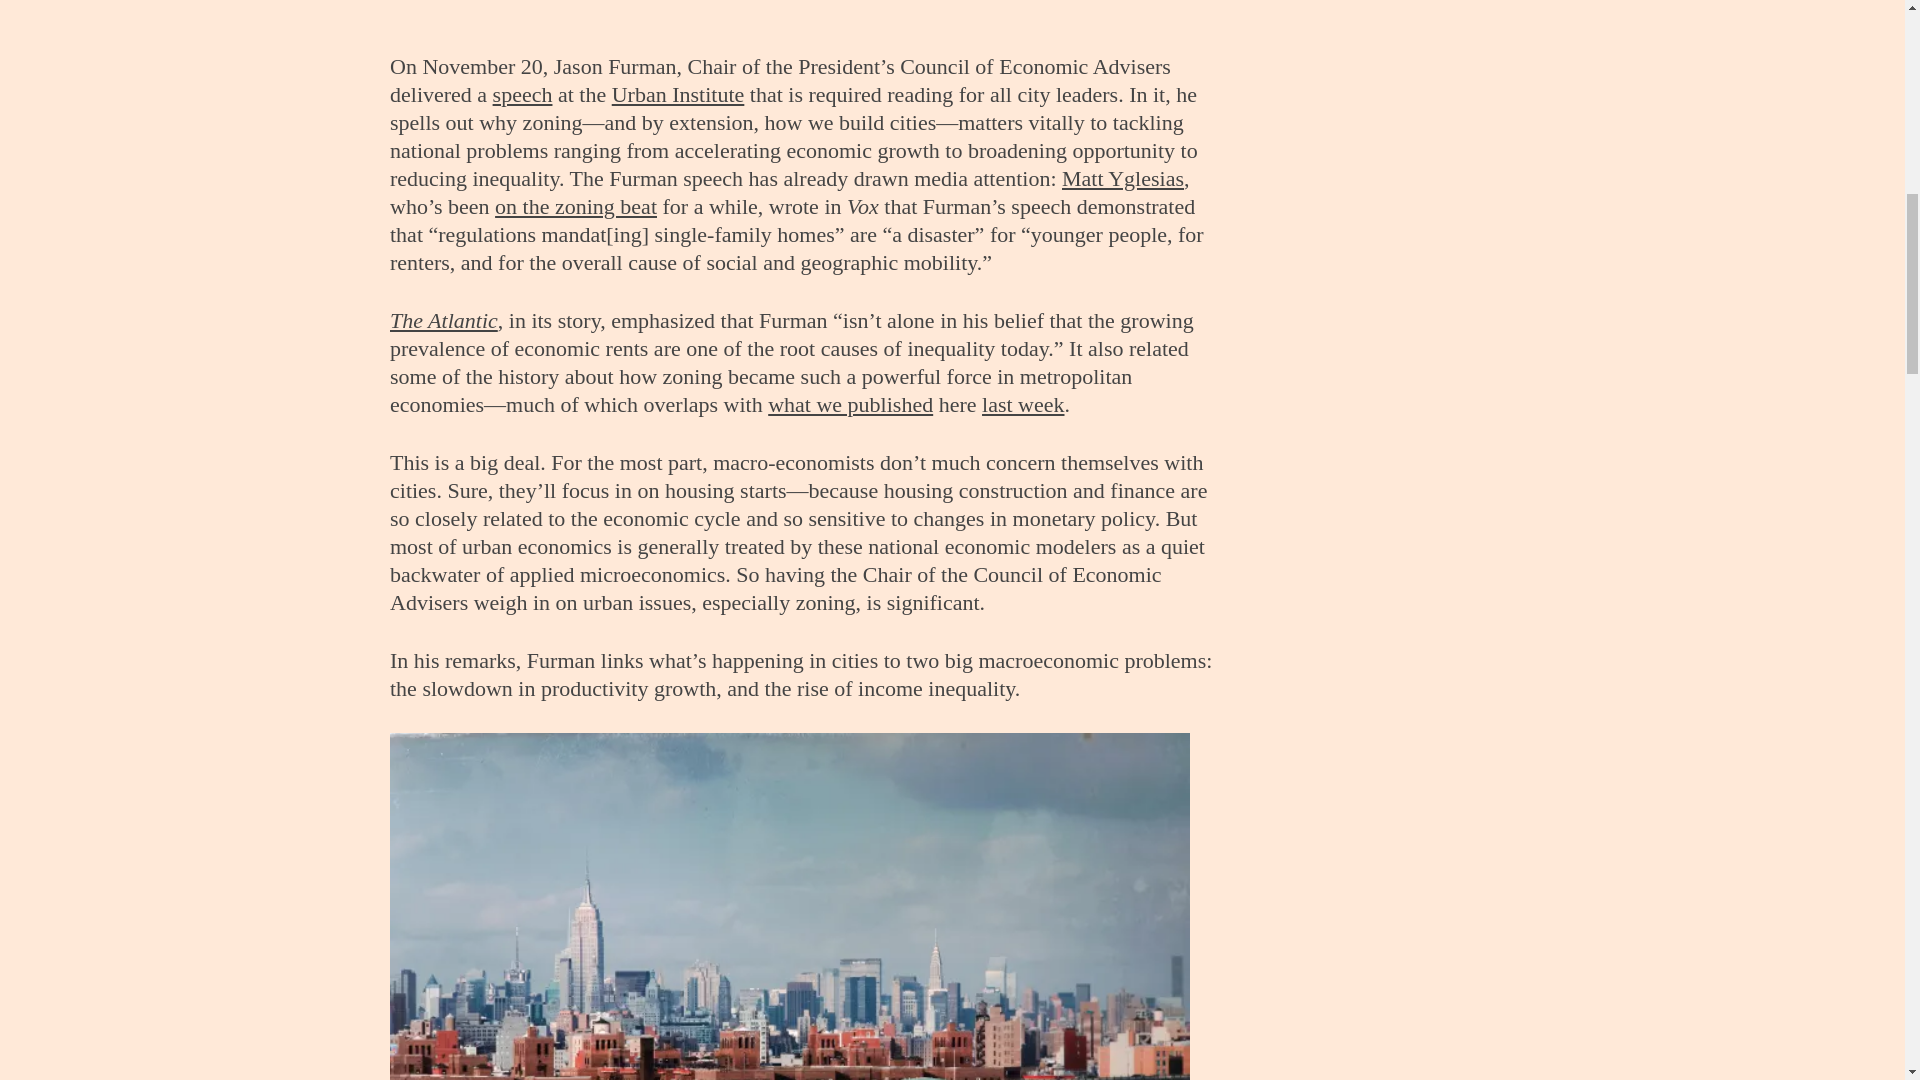  What do you see at coordinates (522, 94) in the screenshot?
I see `speech` at bounding box center [522, 94].